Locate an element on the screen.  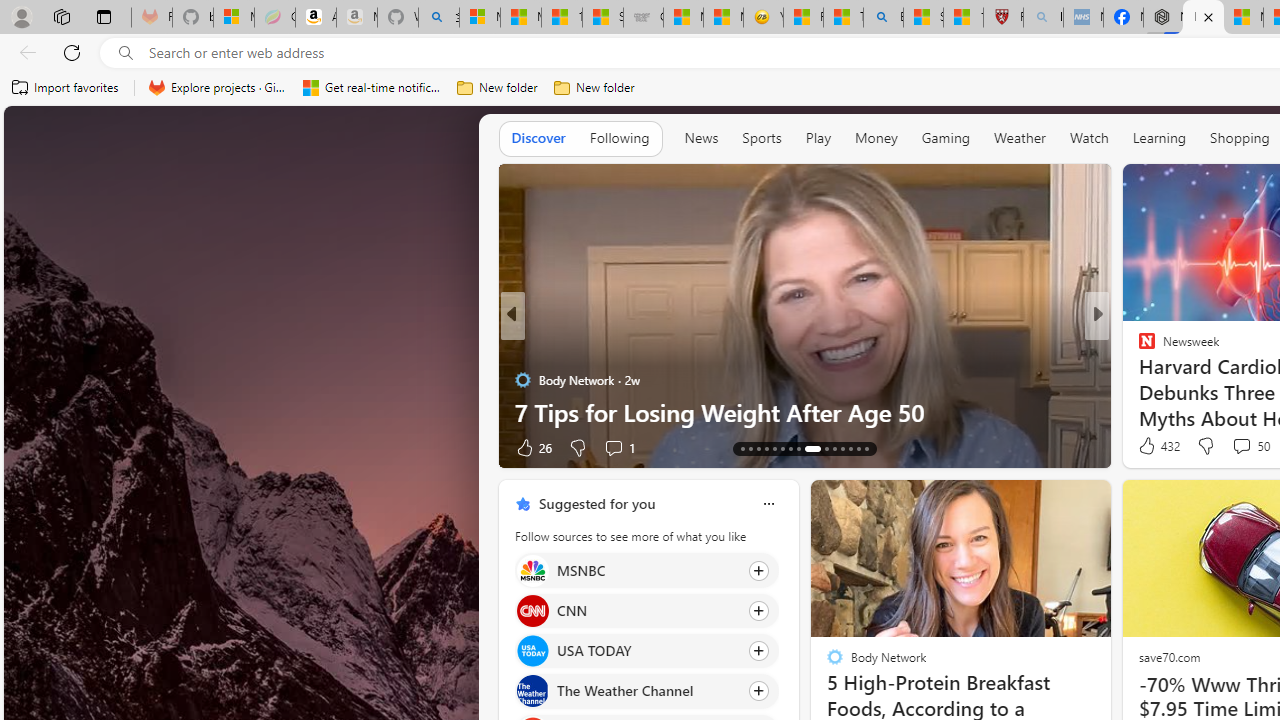
AutomationID: tab-71 is located at coordinates (782, 448).